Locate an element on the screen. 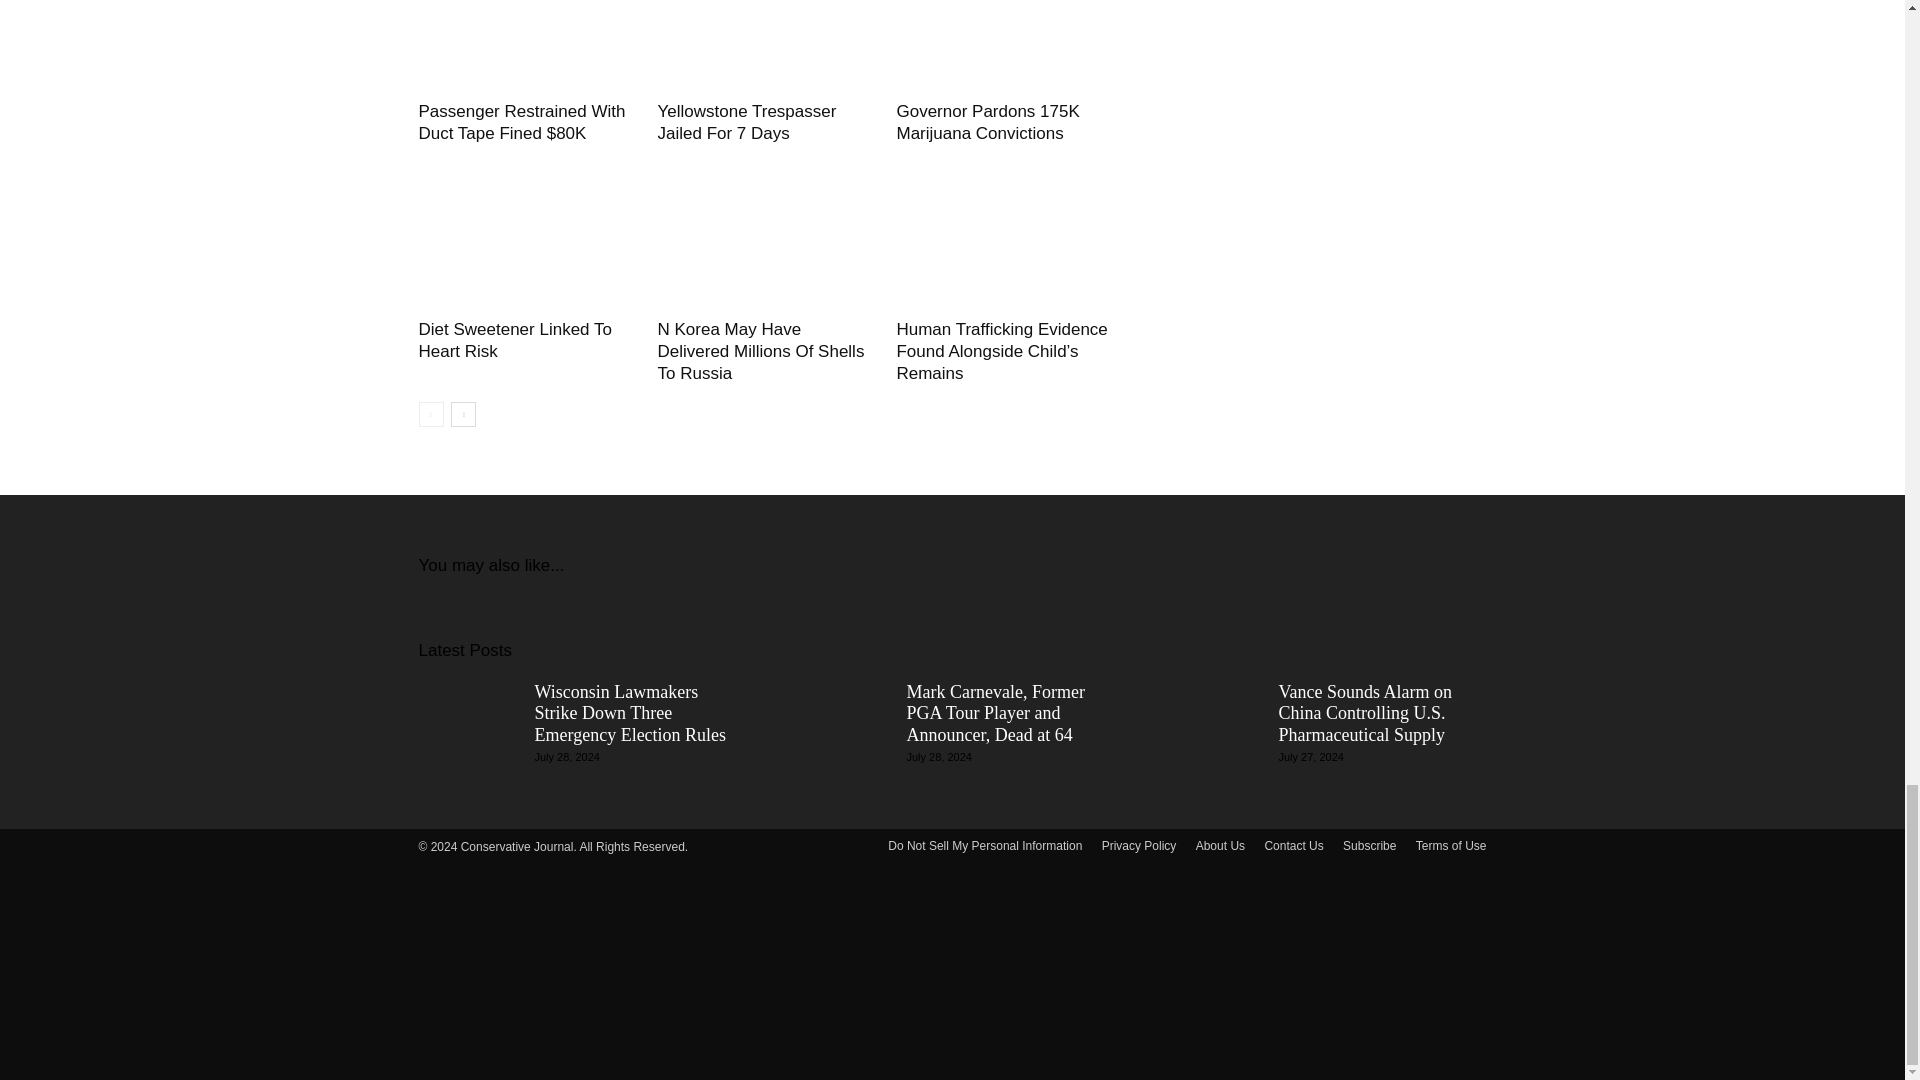 This screenshot has width=1920, height=1080. N Korea May Have Delivered Millions Of Shells To Russia is located at coordinates (766, 237).